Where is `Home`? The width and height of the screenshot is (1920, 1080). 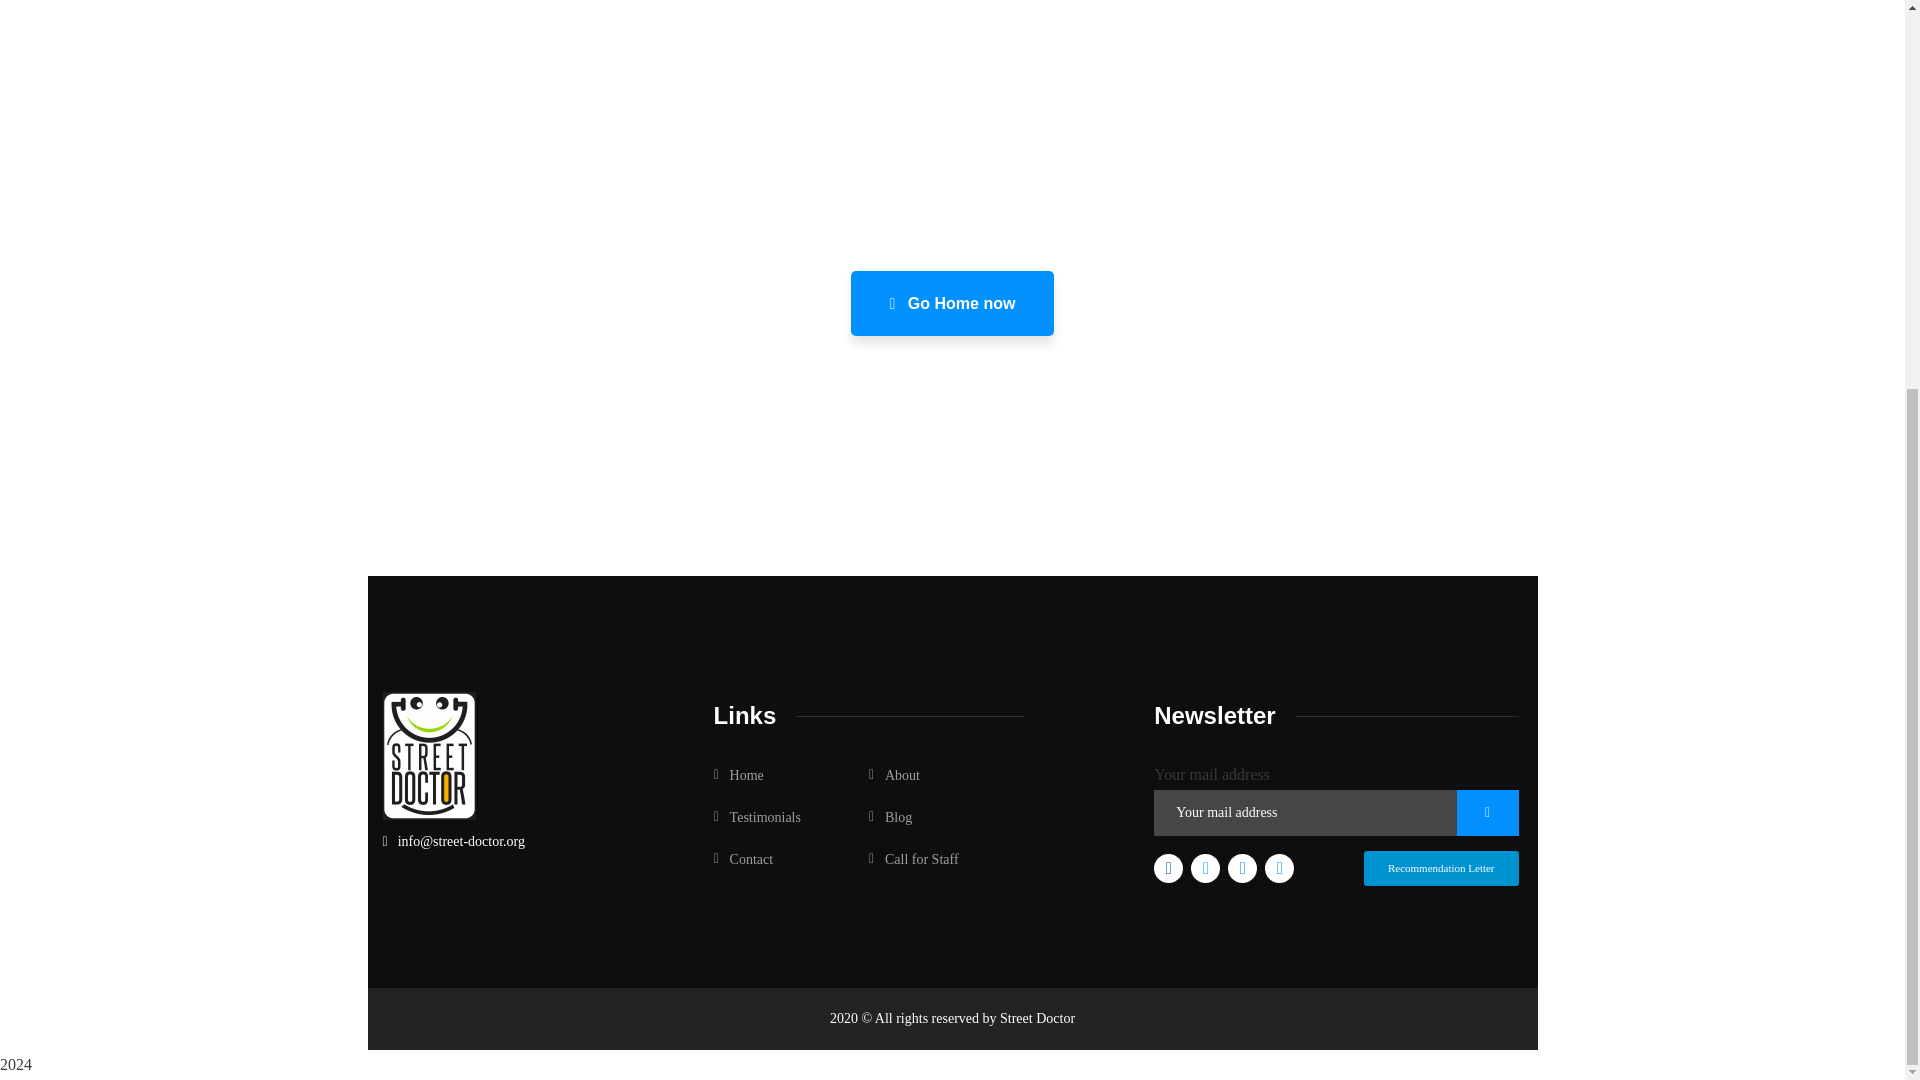 Home is located at coordinates (739, 775).